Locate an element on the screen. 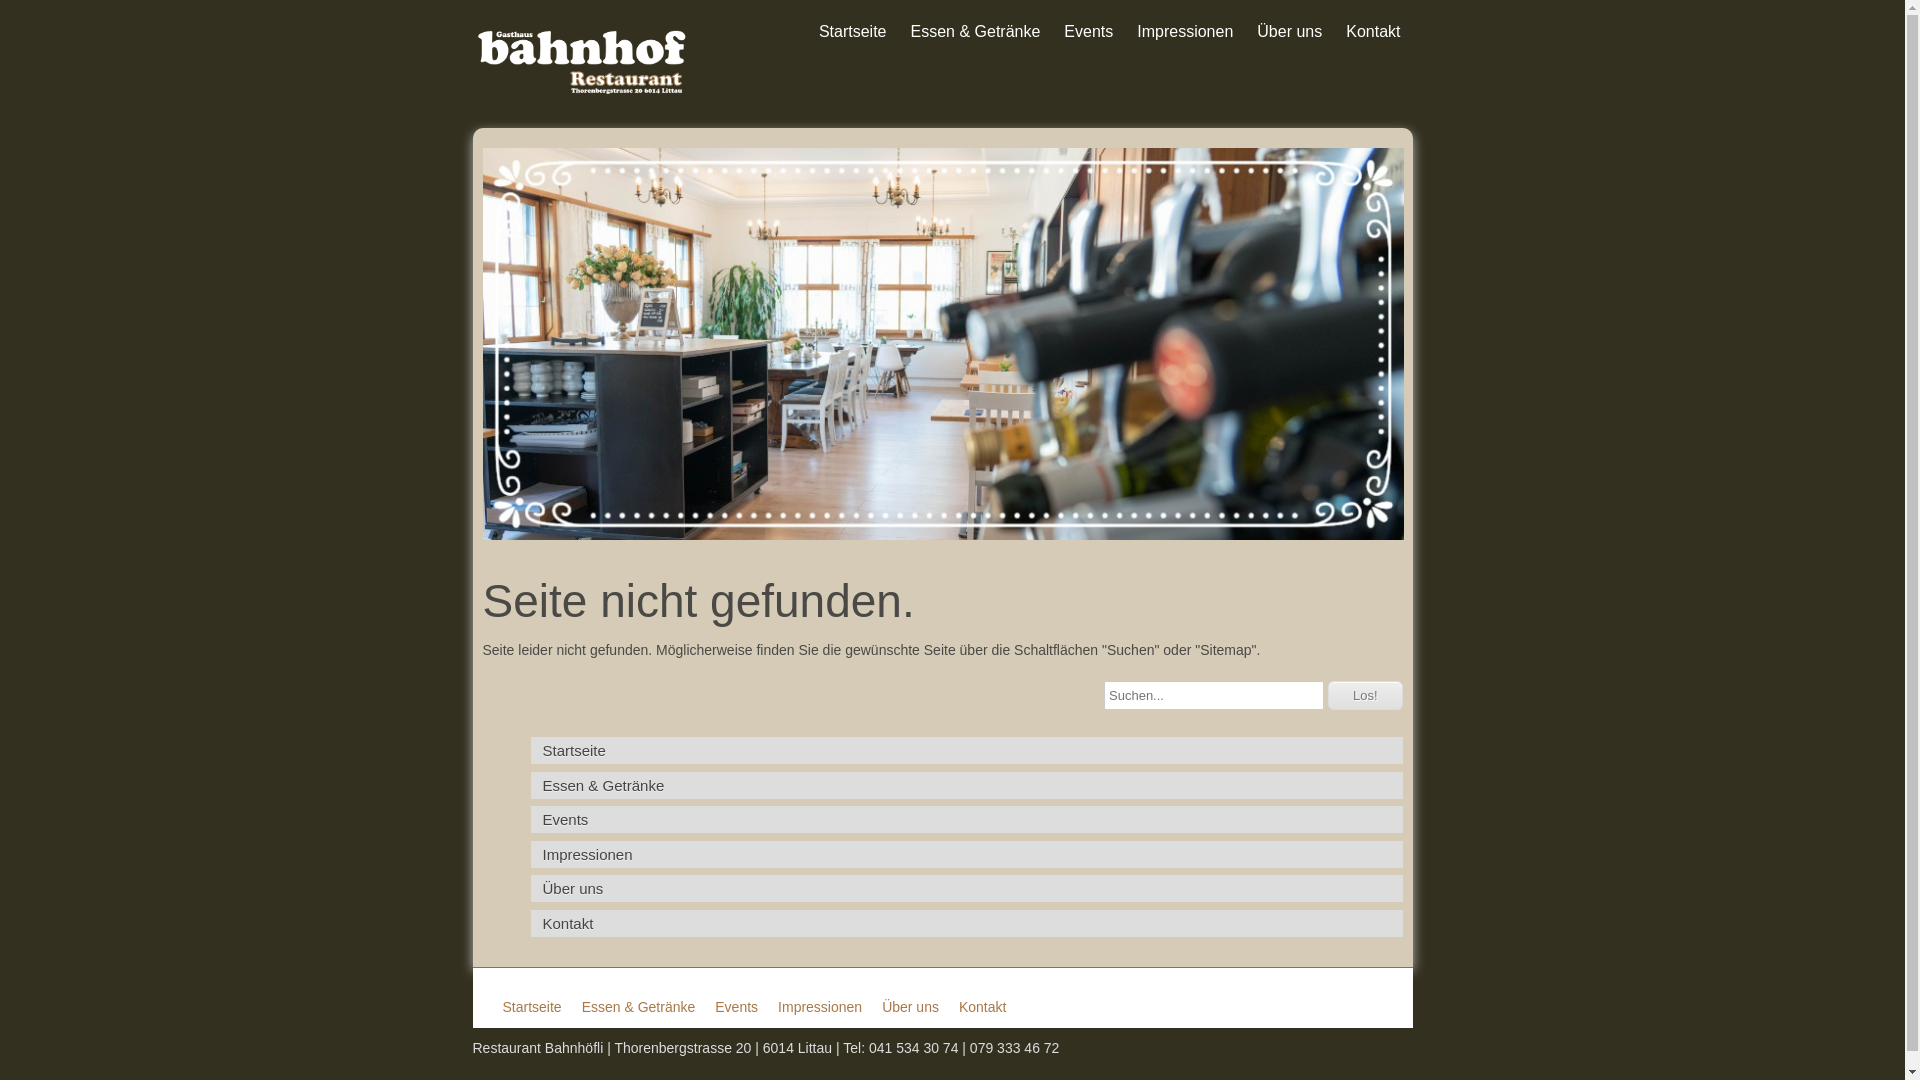 The image size is (1920, 1080). Startseite is located at coordinates (853, 32).